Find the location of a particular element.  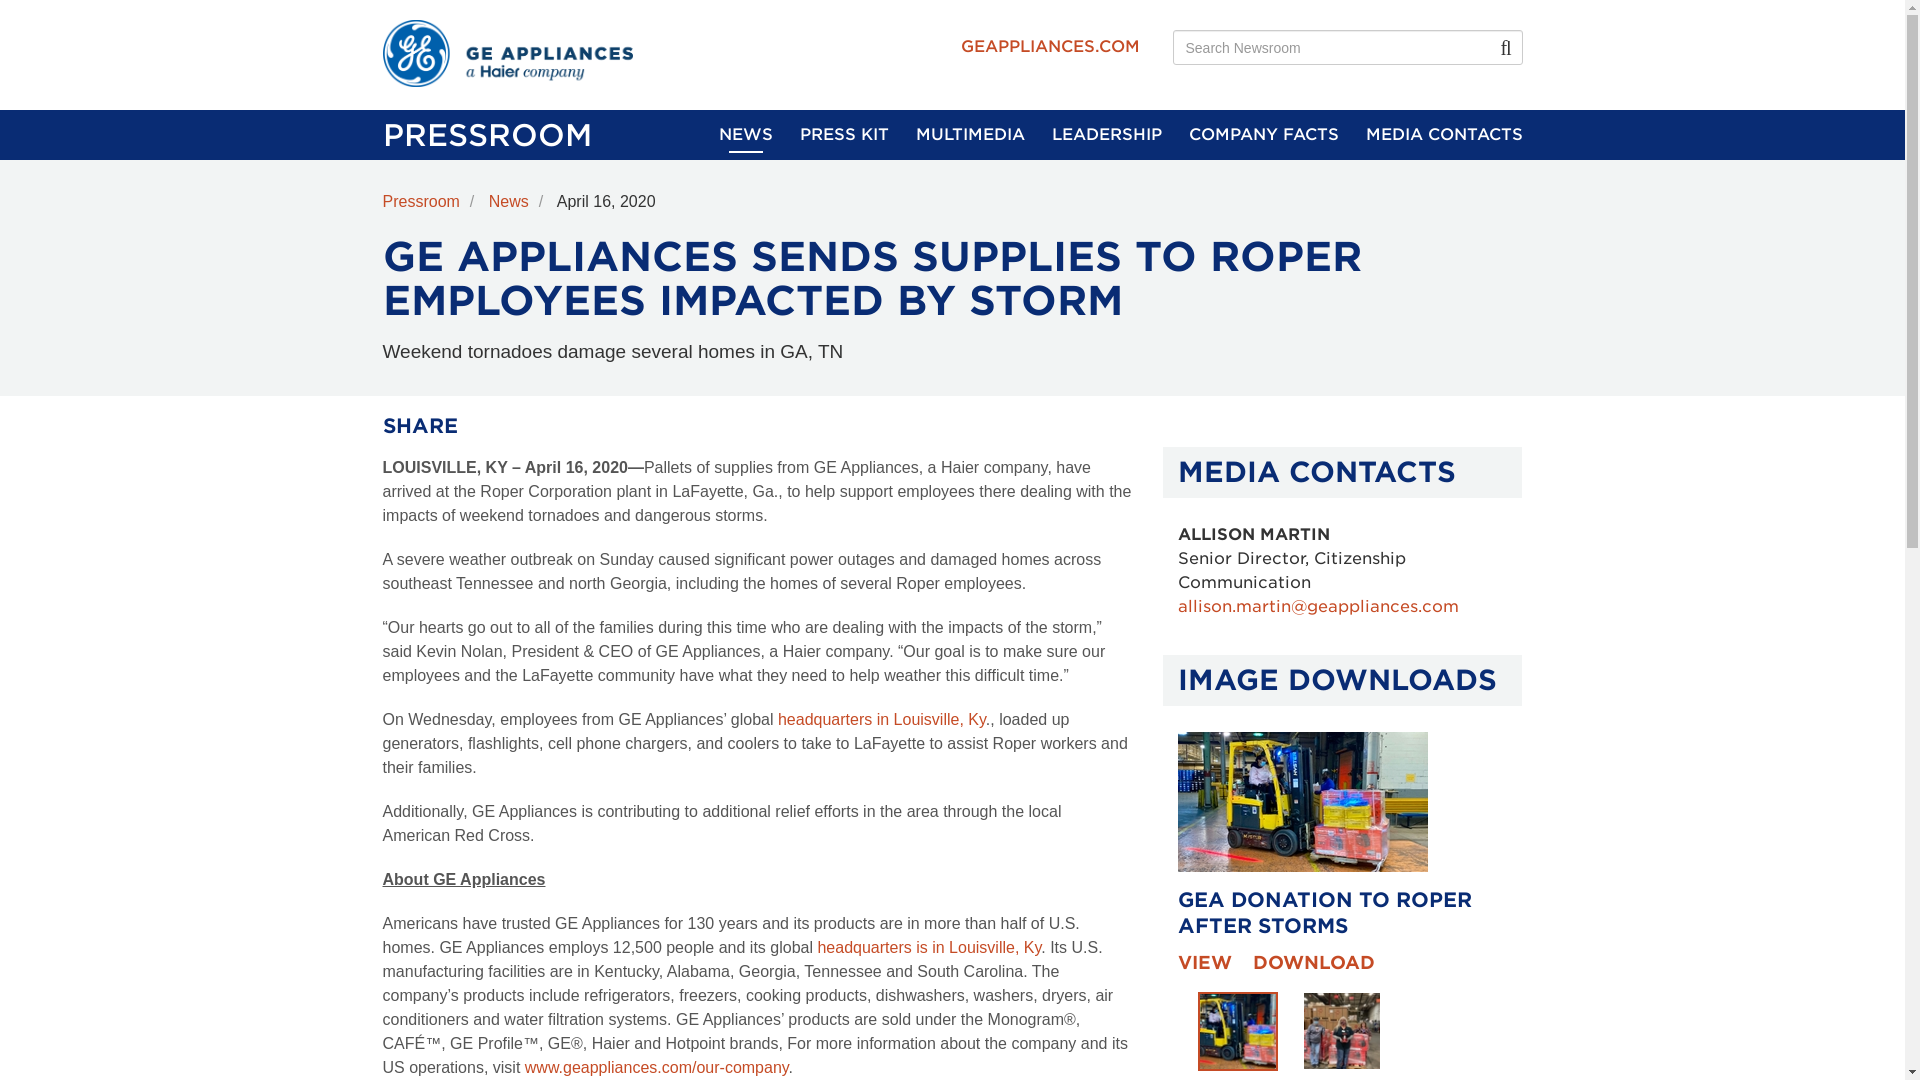

MULTIMEDIA is located at coordinates (970, 134).